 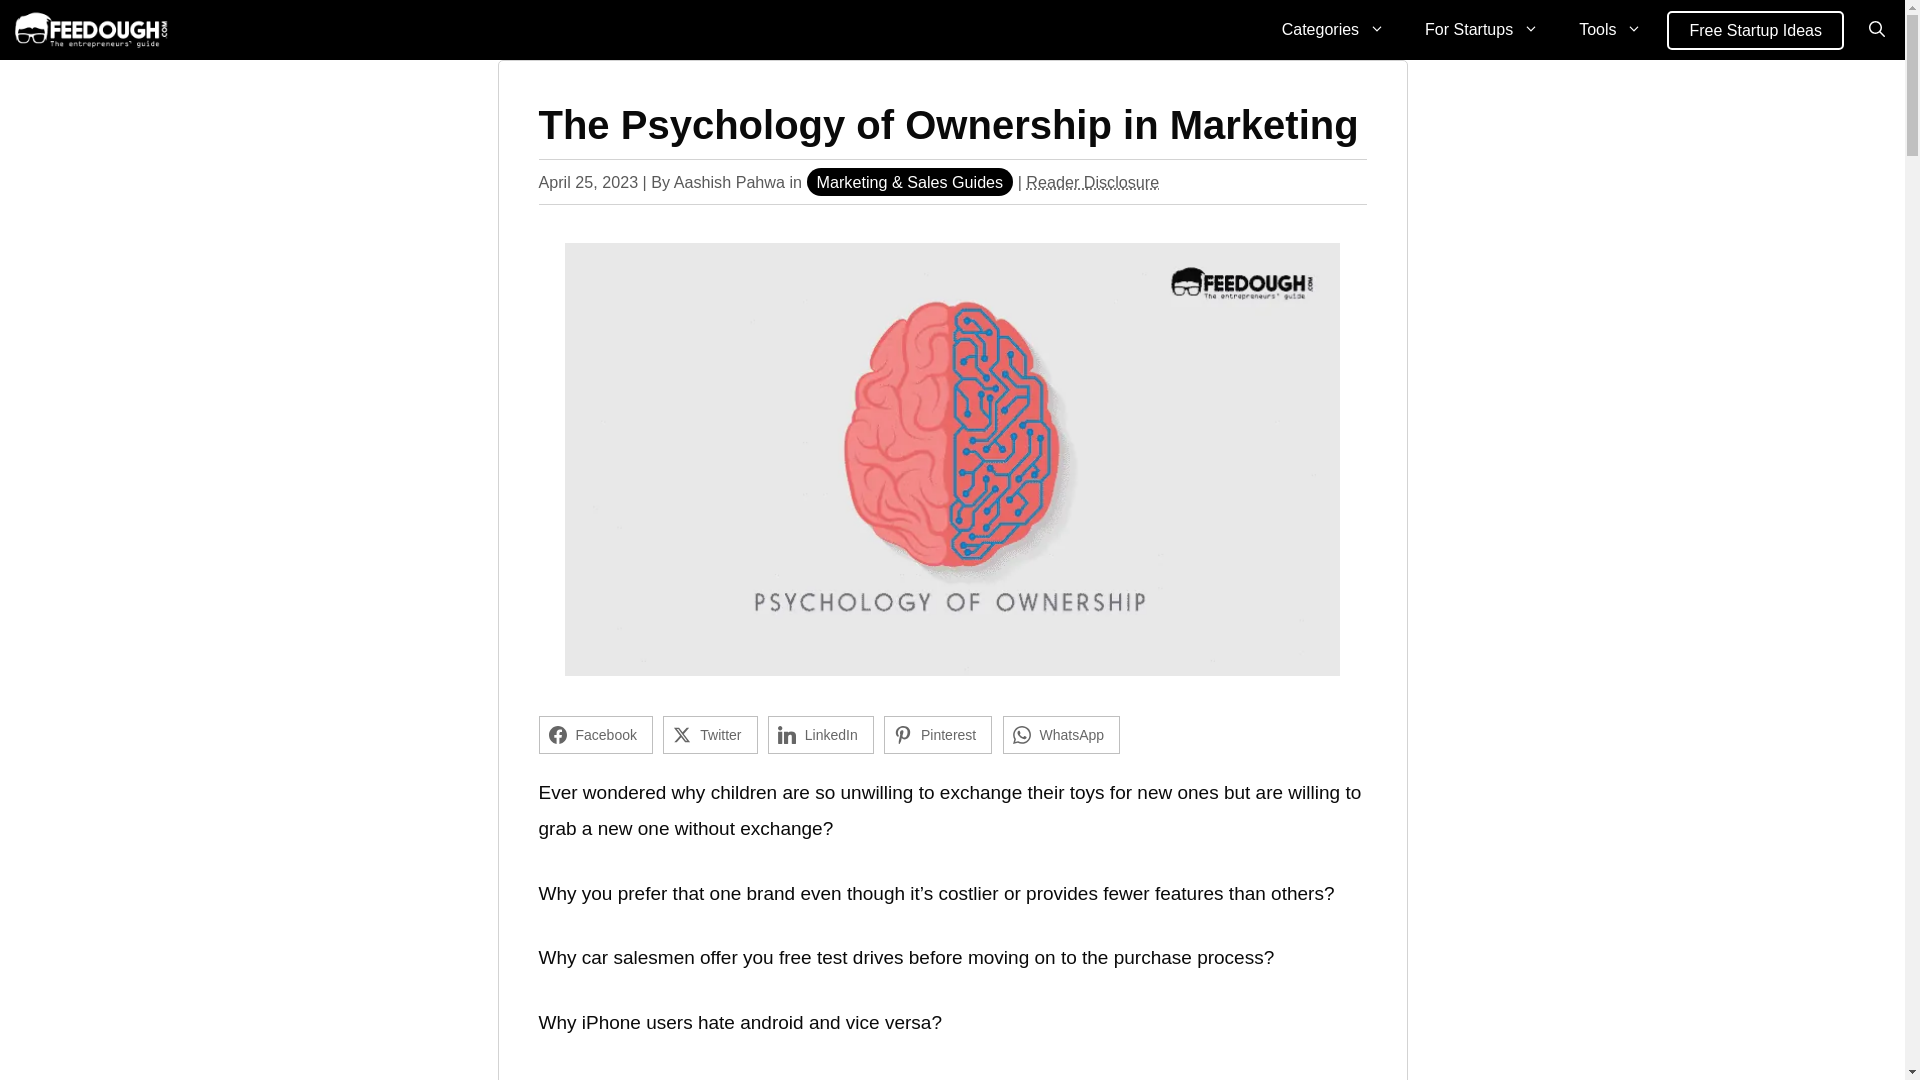 What do you see at coordinates (938, 734) in the screenshot?
I see `Share on Pinterest` at bounding box center [938, 734].